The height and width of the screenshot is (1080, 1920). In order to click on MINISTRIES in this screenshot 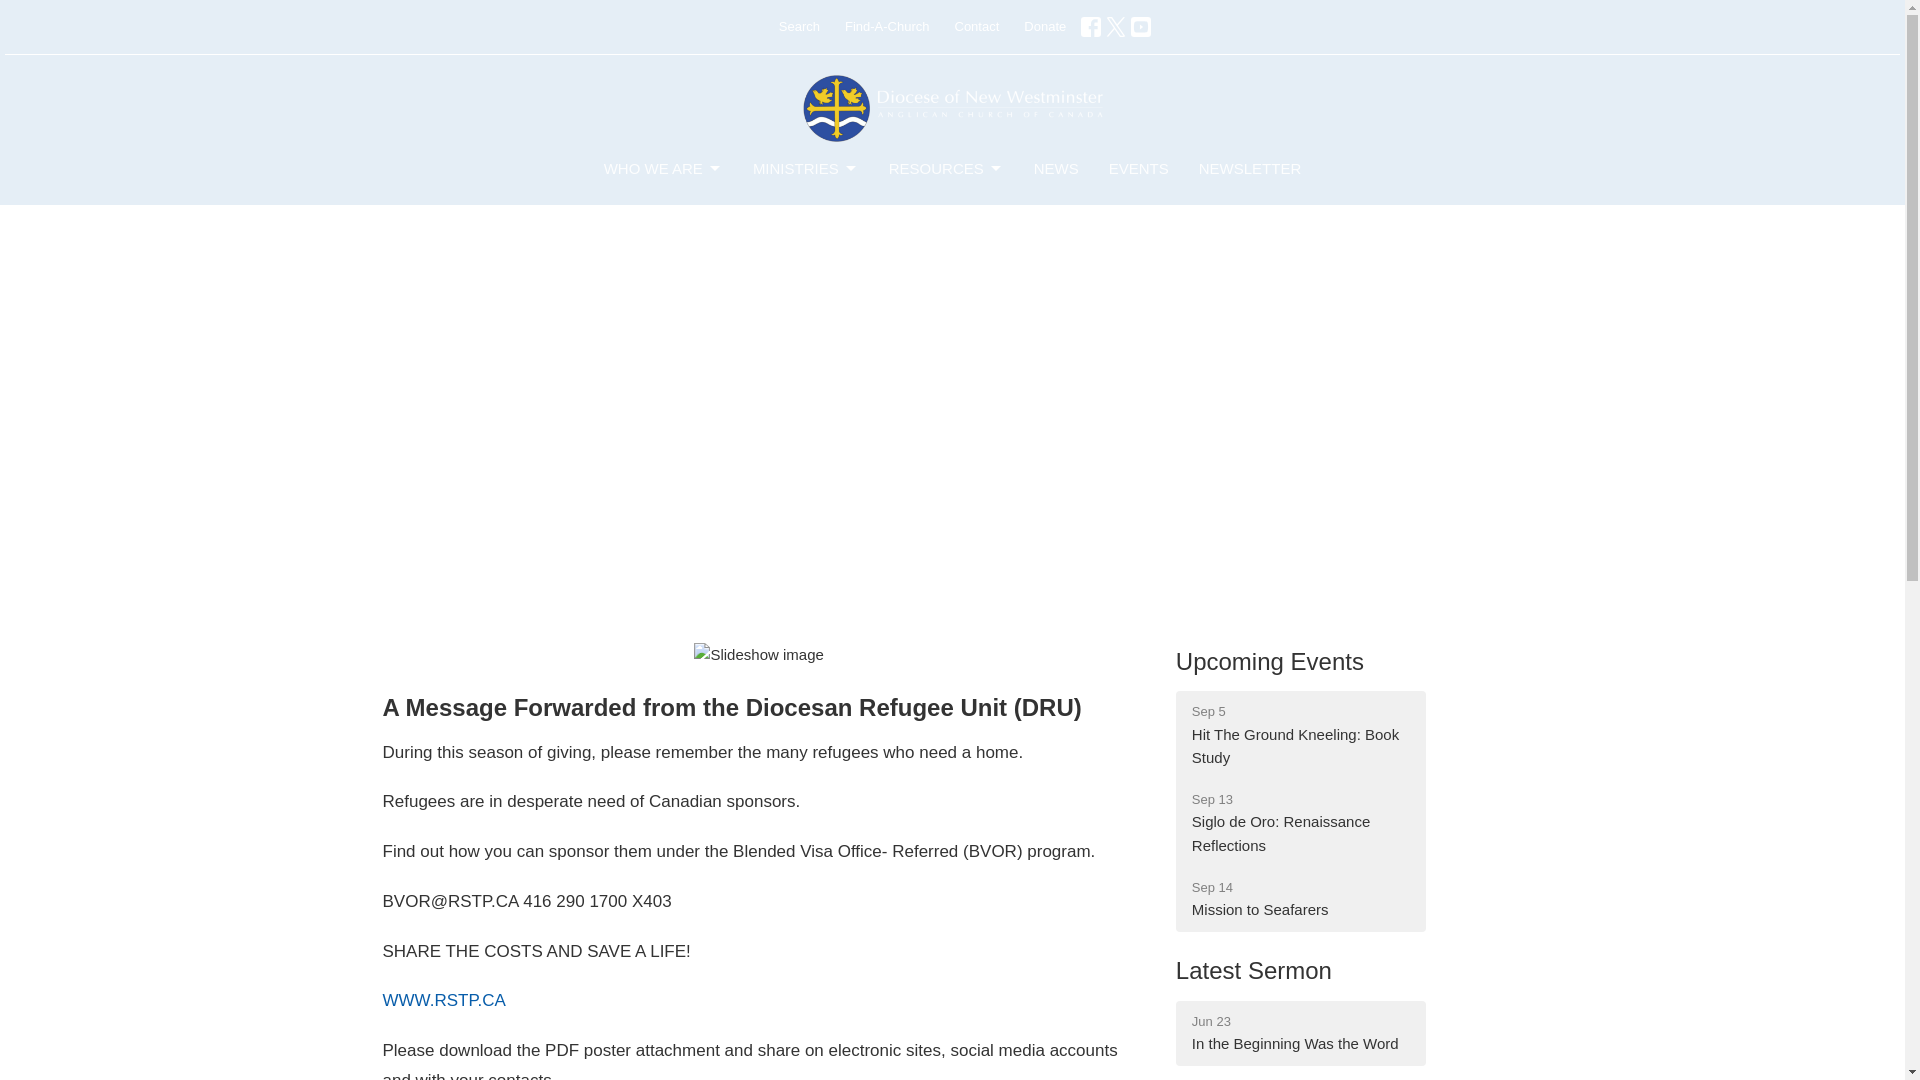, I will do `click(805, 168)`.